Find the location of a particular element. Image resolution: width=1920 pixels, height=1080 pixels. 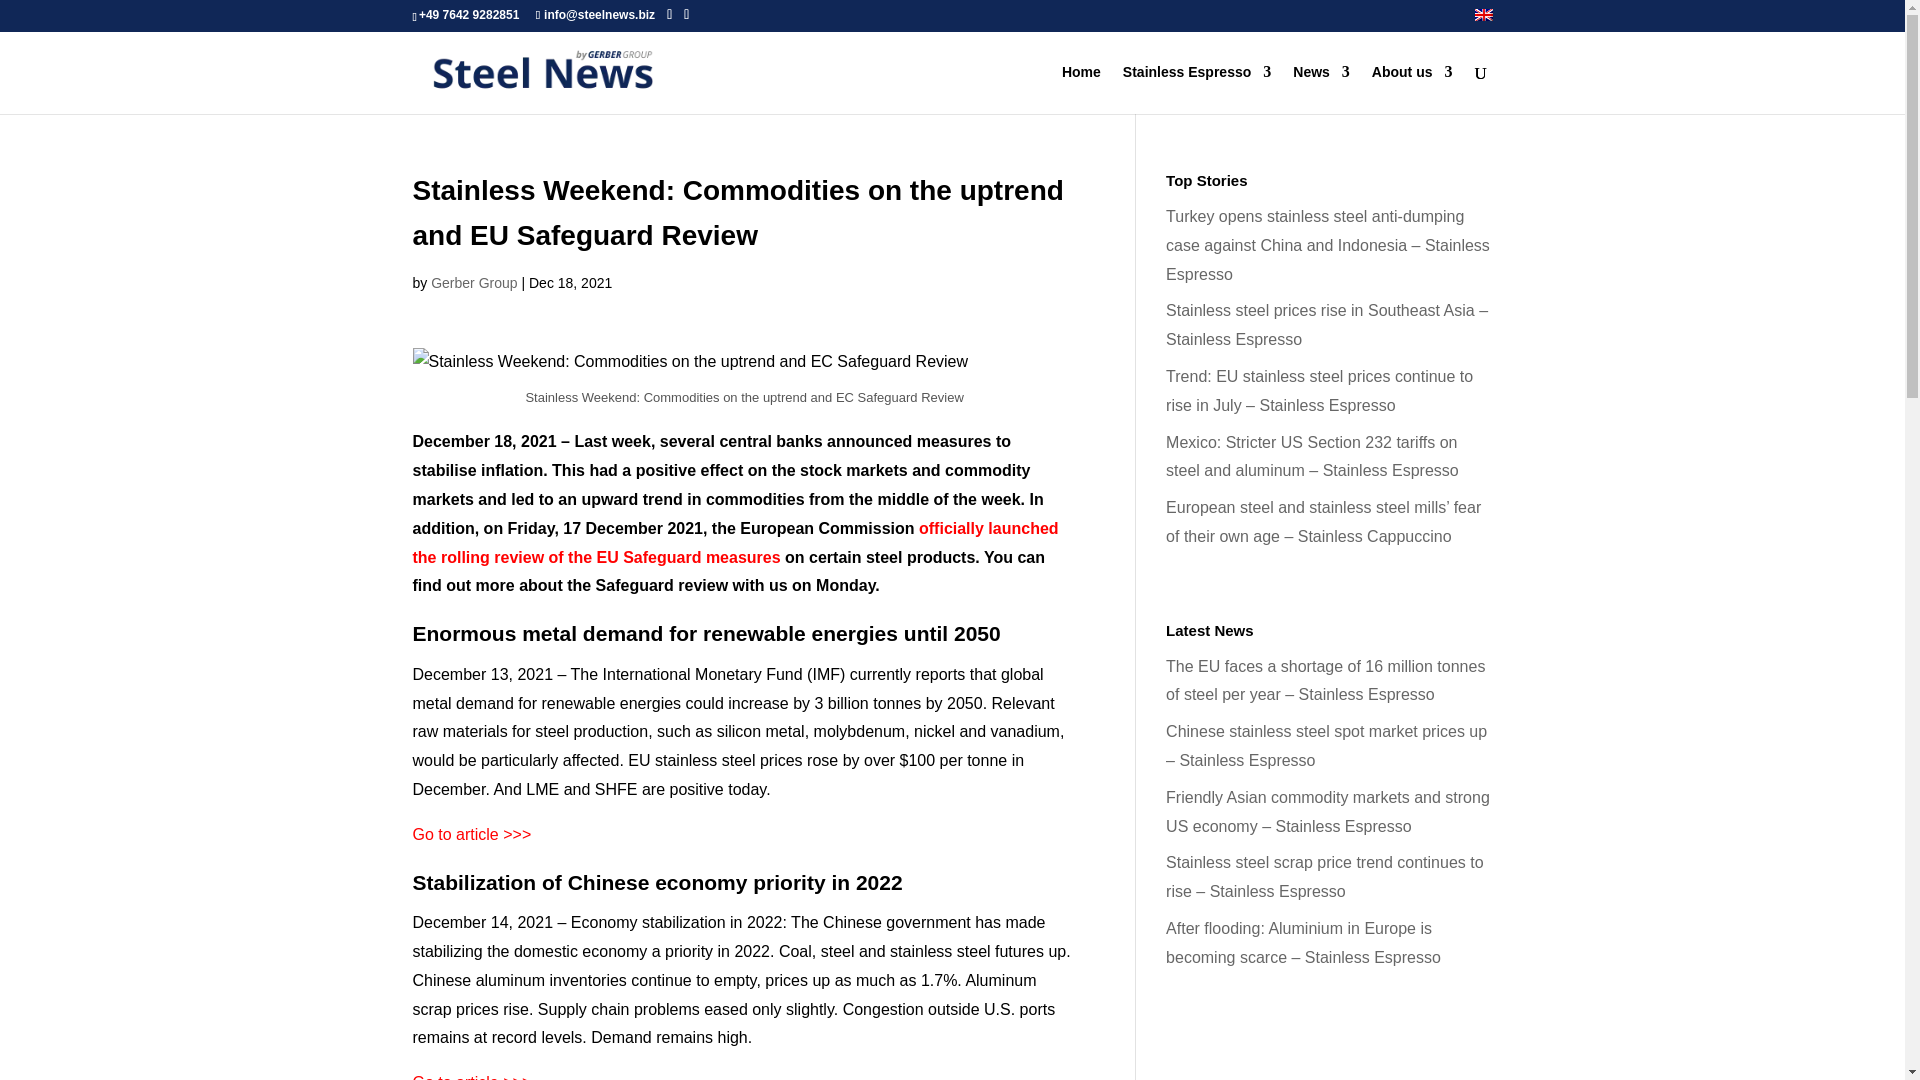

Gerber Group is located at coordinates (473, 282).